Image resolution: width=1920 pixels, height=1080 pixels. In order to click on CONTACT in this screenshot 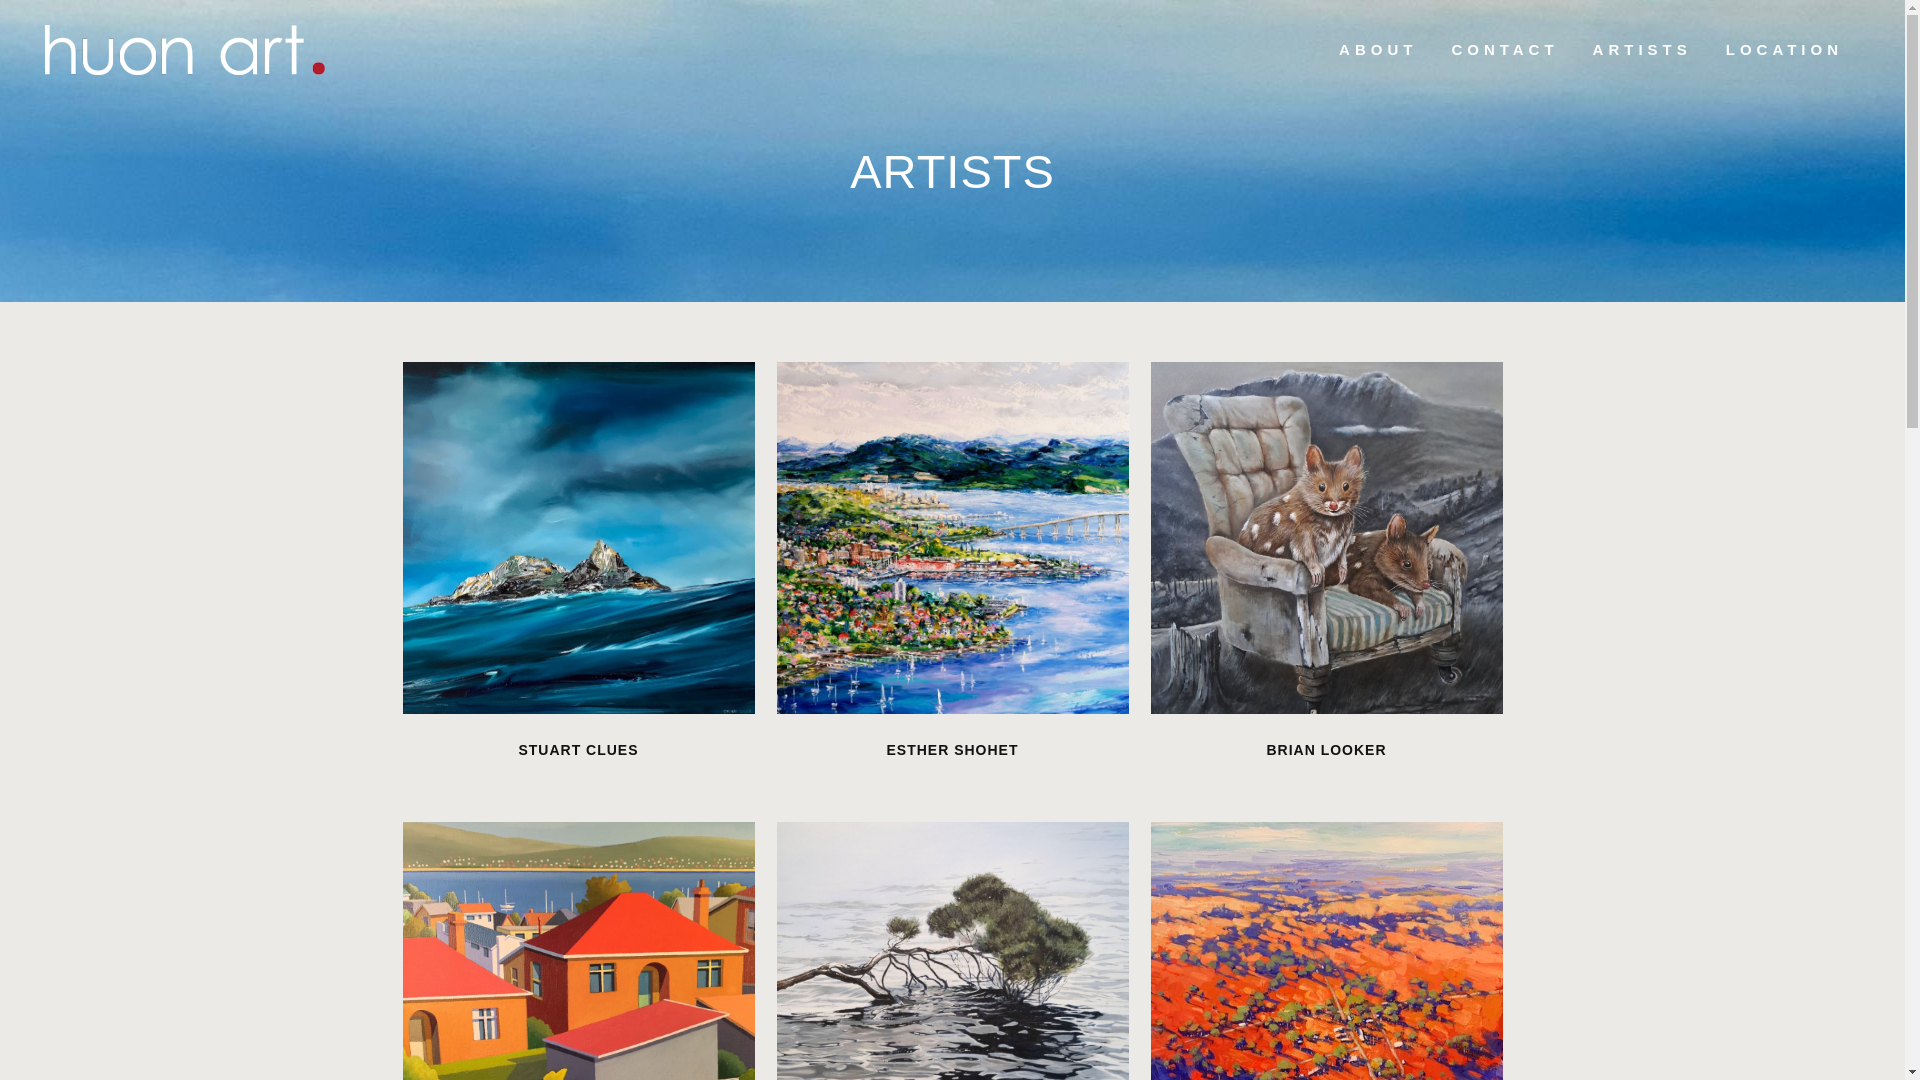, I will do `click(1504, 50)`.